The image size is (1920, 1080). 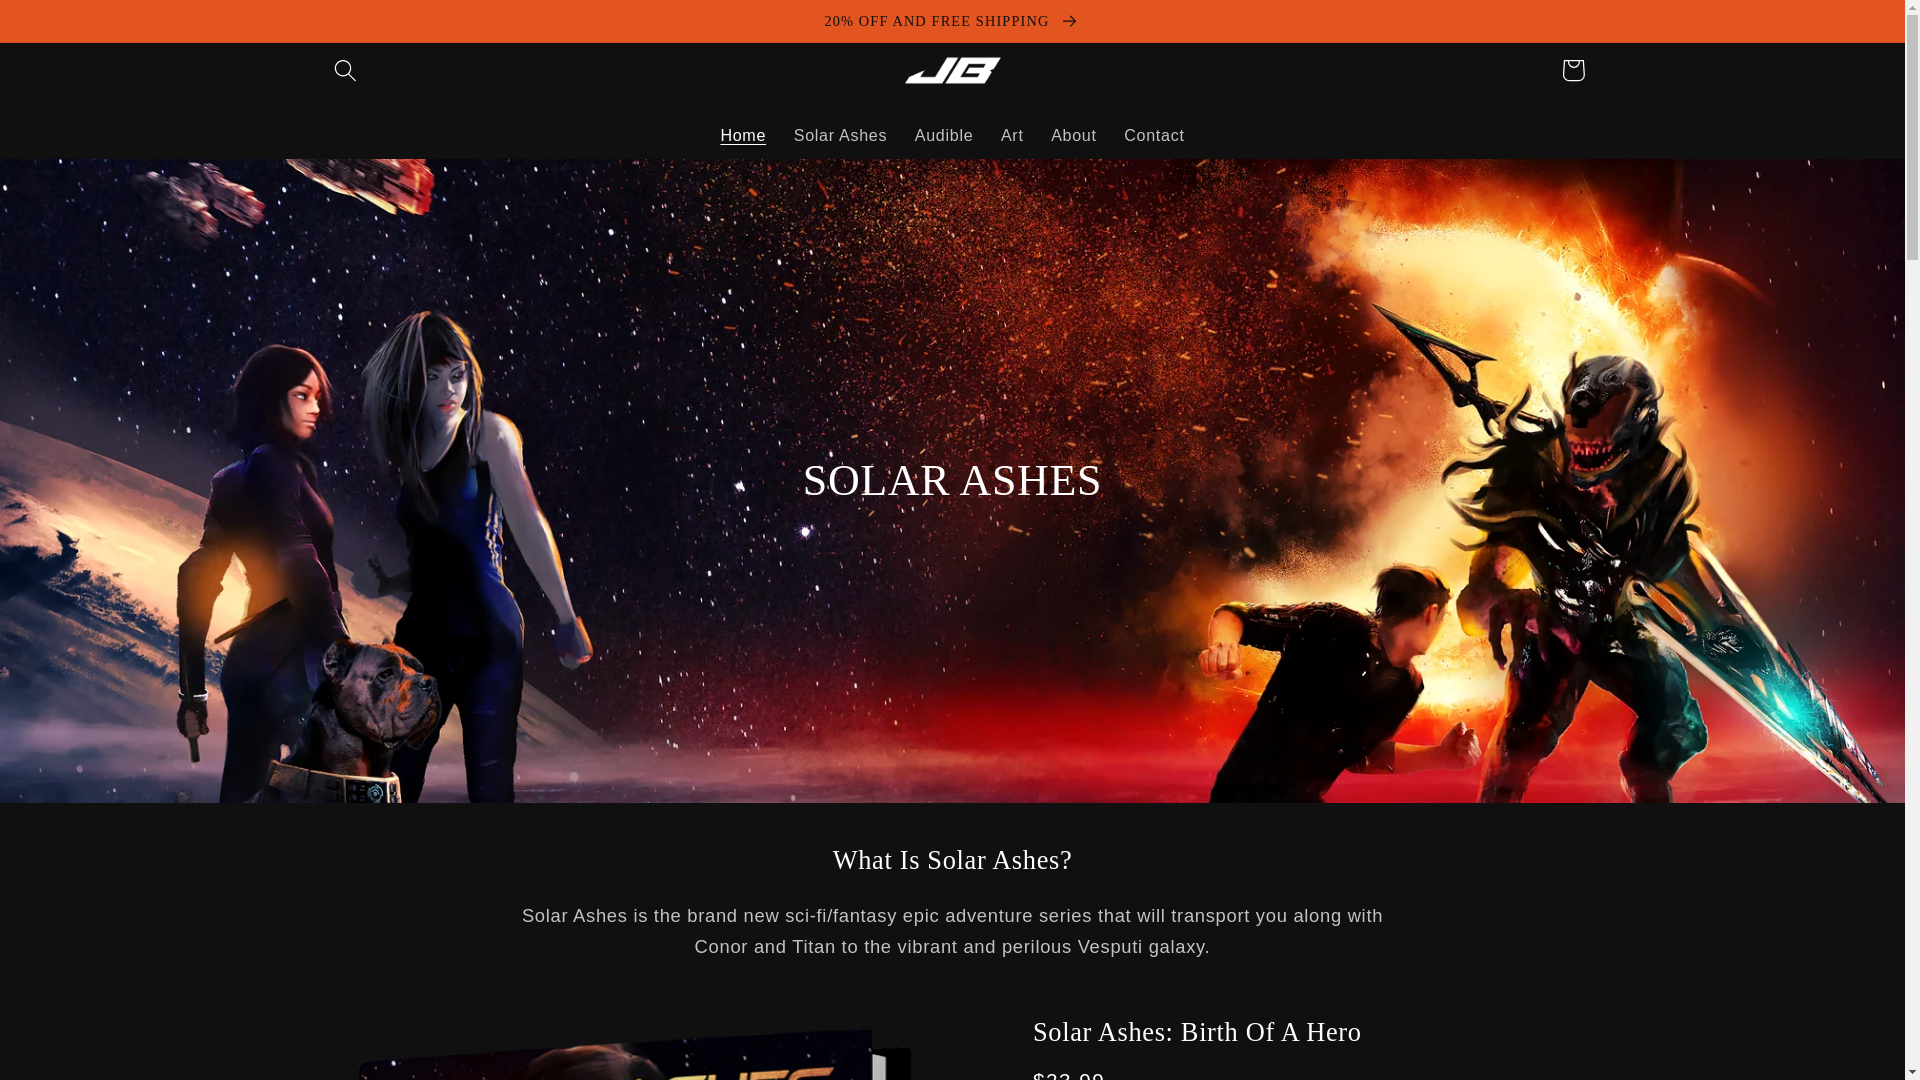 I want to click on Skip to product information, so click(x=388, y=1041).